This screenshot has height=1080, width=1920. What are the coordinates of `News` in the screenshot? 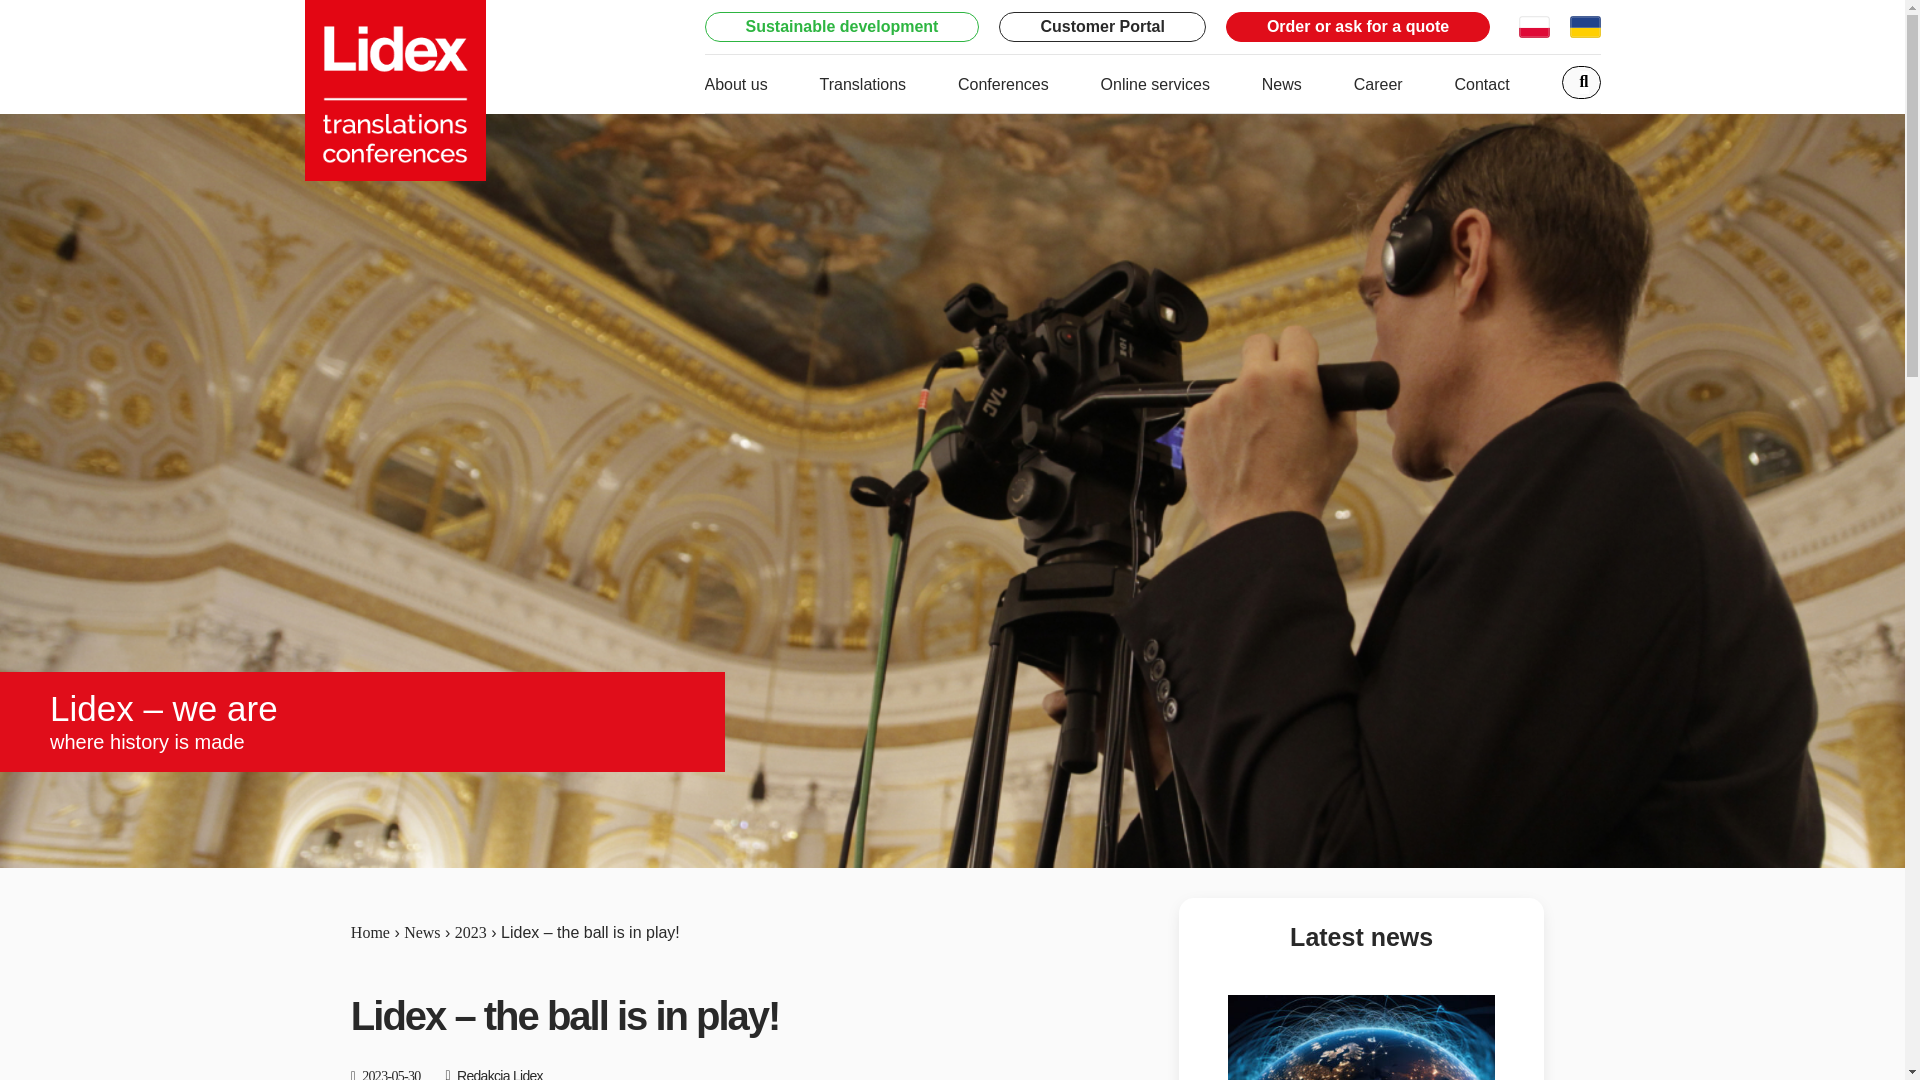 It's located at (421, 932).